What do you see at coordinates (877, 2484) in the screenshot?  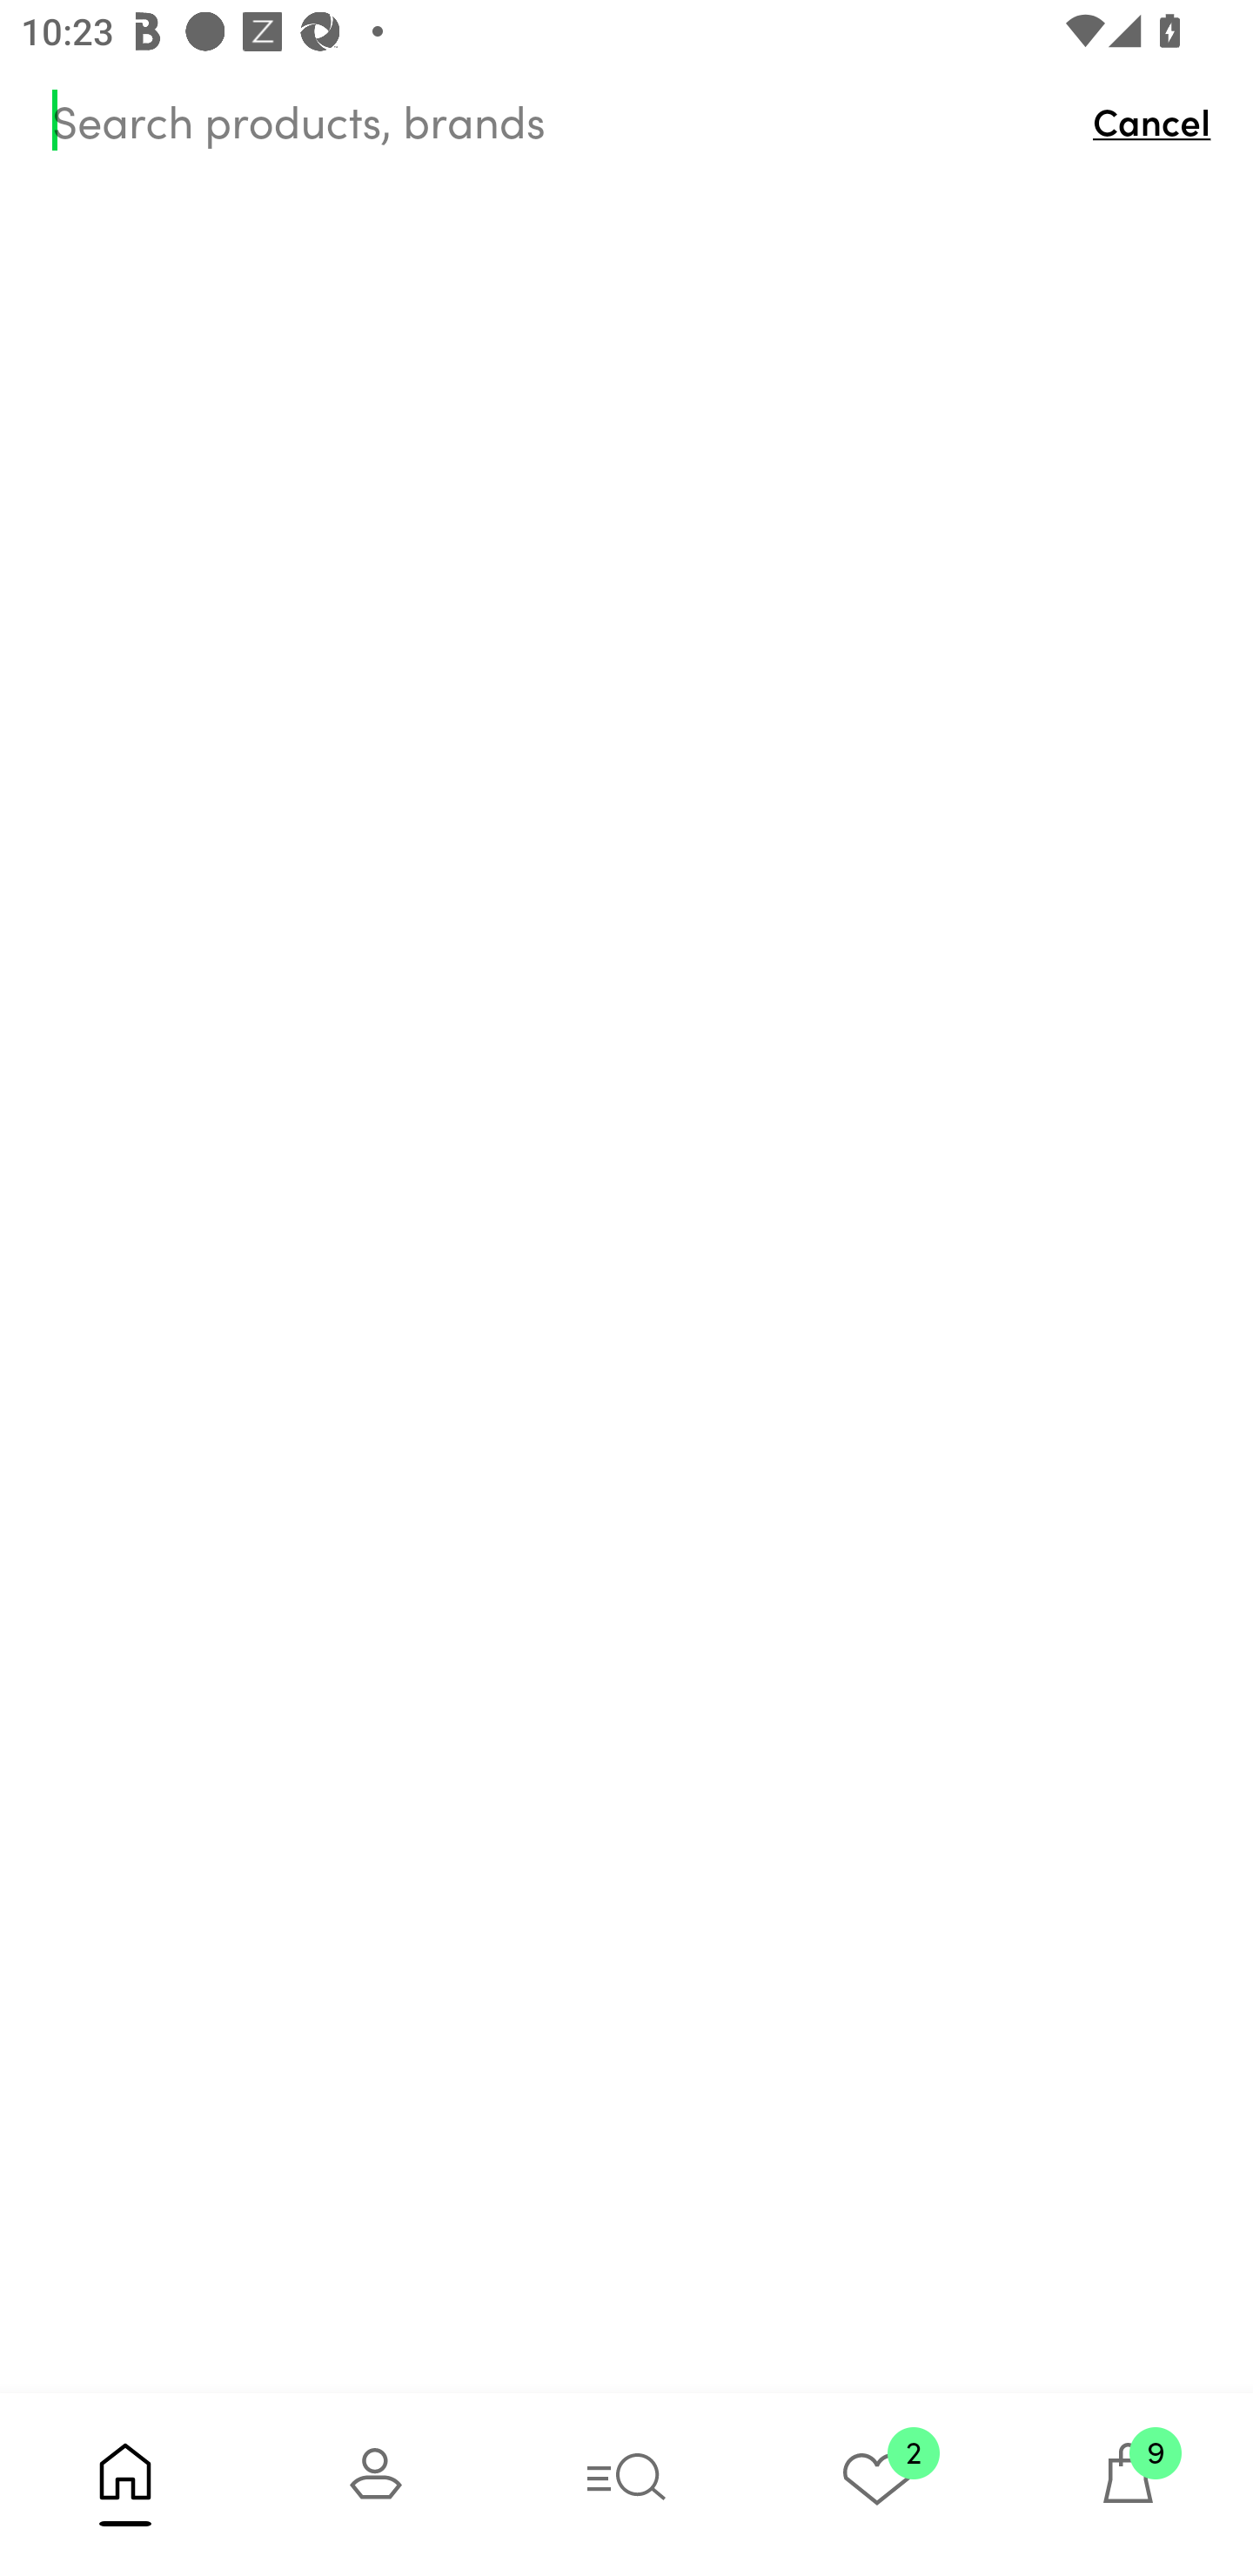 I see `2` at bounding box center [877, 2484].